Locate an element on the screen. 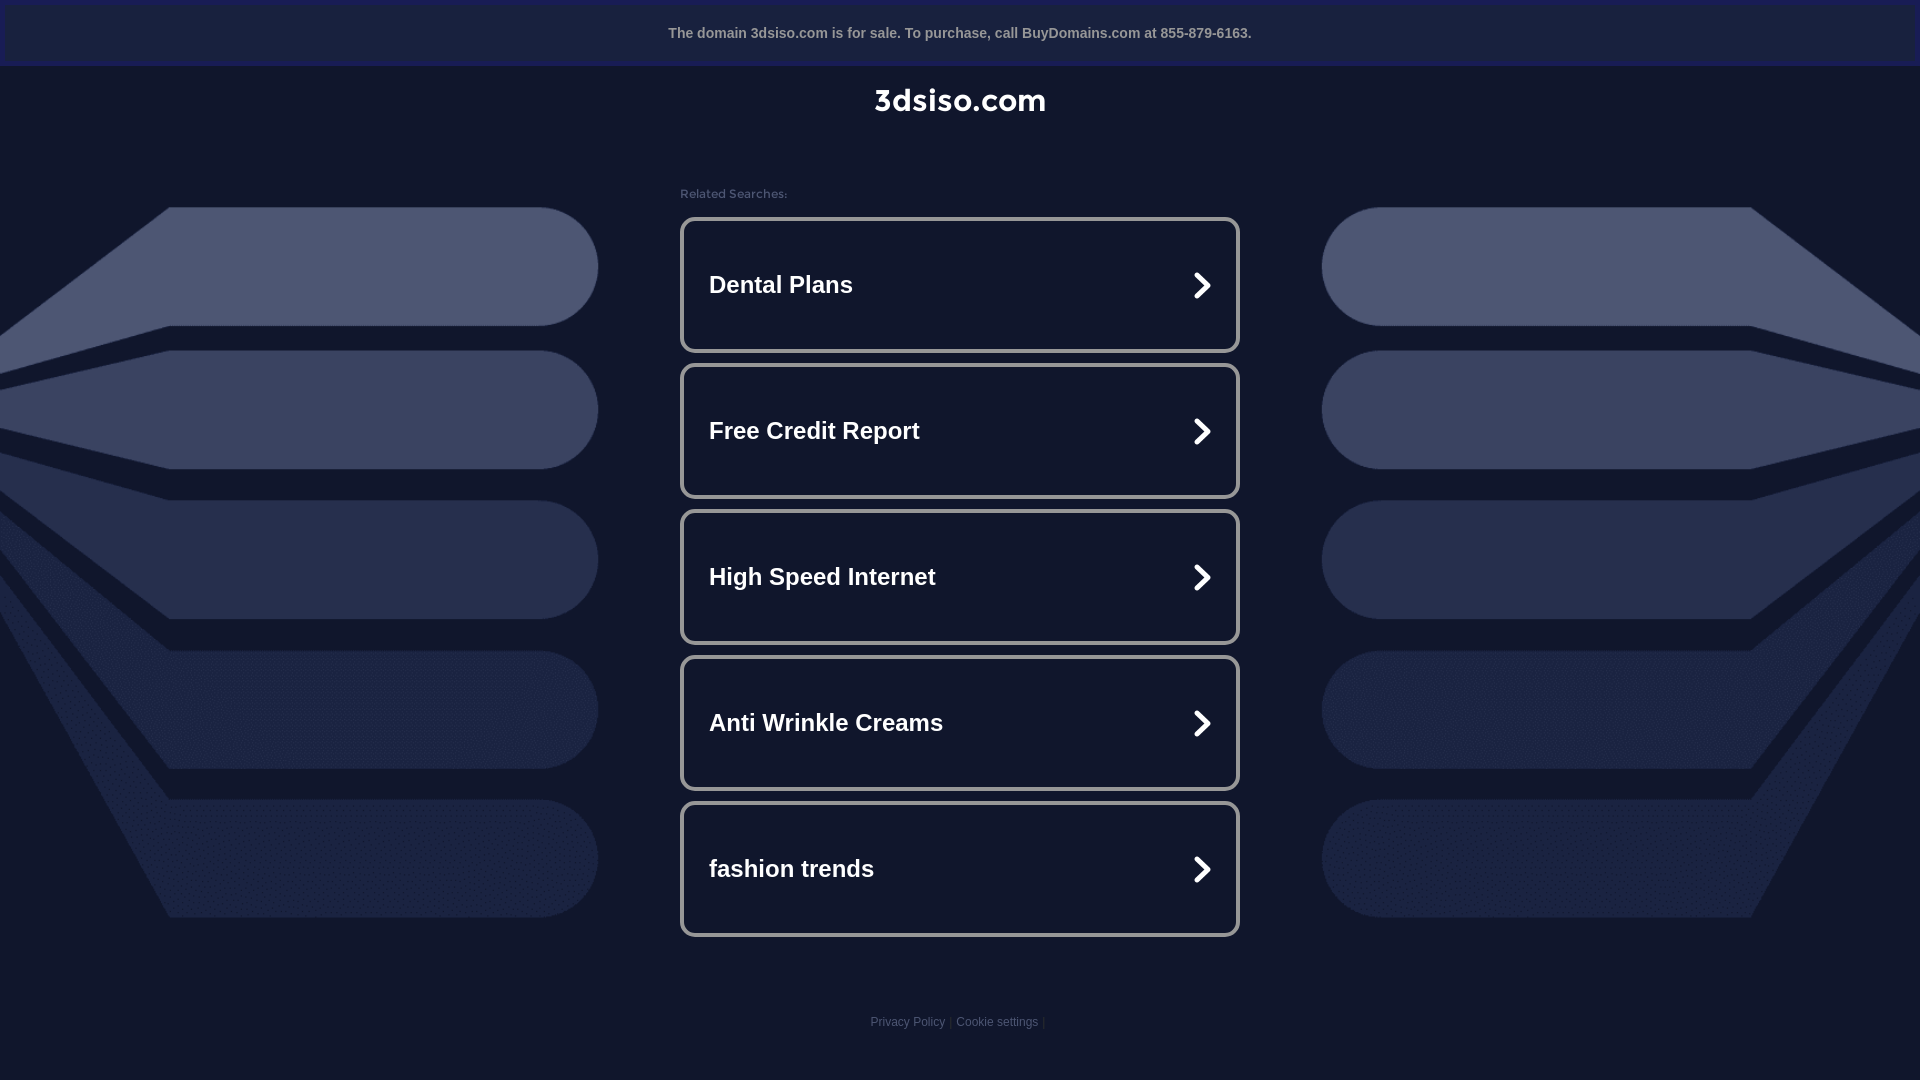 The image size is (1920, 1080). Anti Wrinkle Creams is located at coordinates (960, 723).